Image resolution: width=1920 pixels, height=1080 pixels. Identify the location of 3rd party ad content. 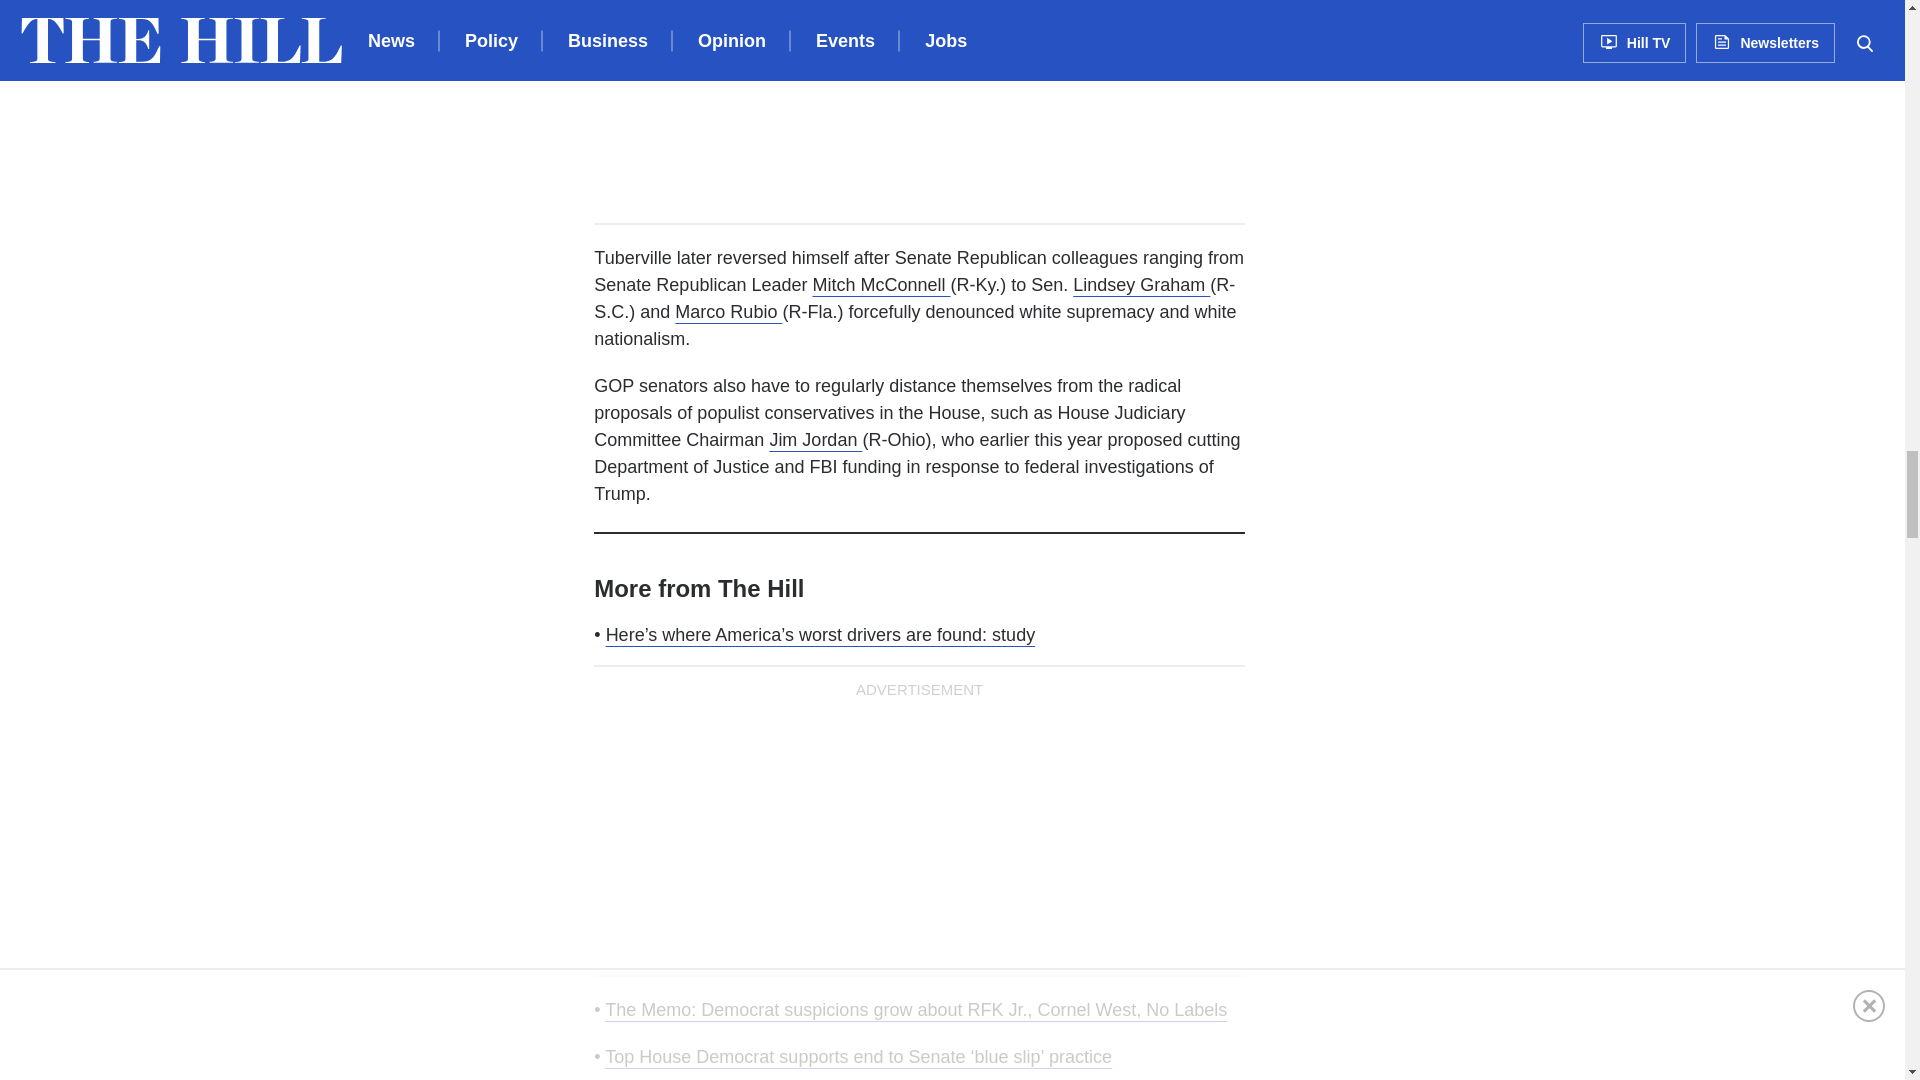
(919, 102).